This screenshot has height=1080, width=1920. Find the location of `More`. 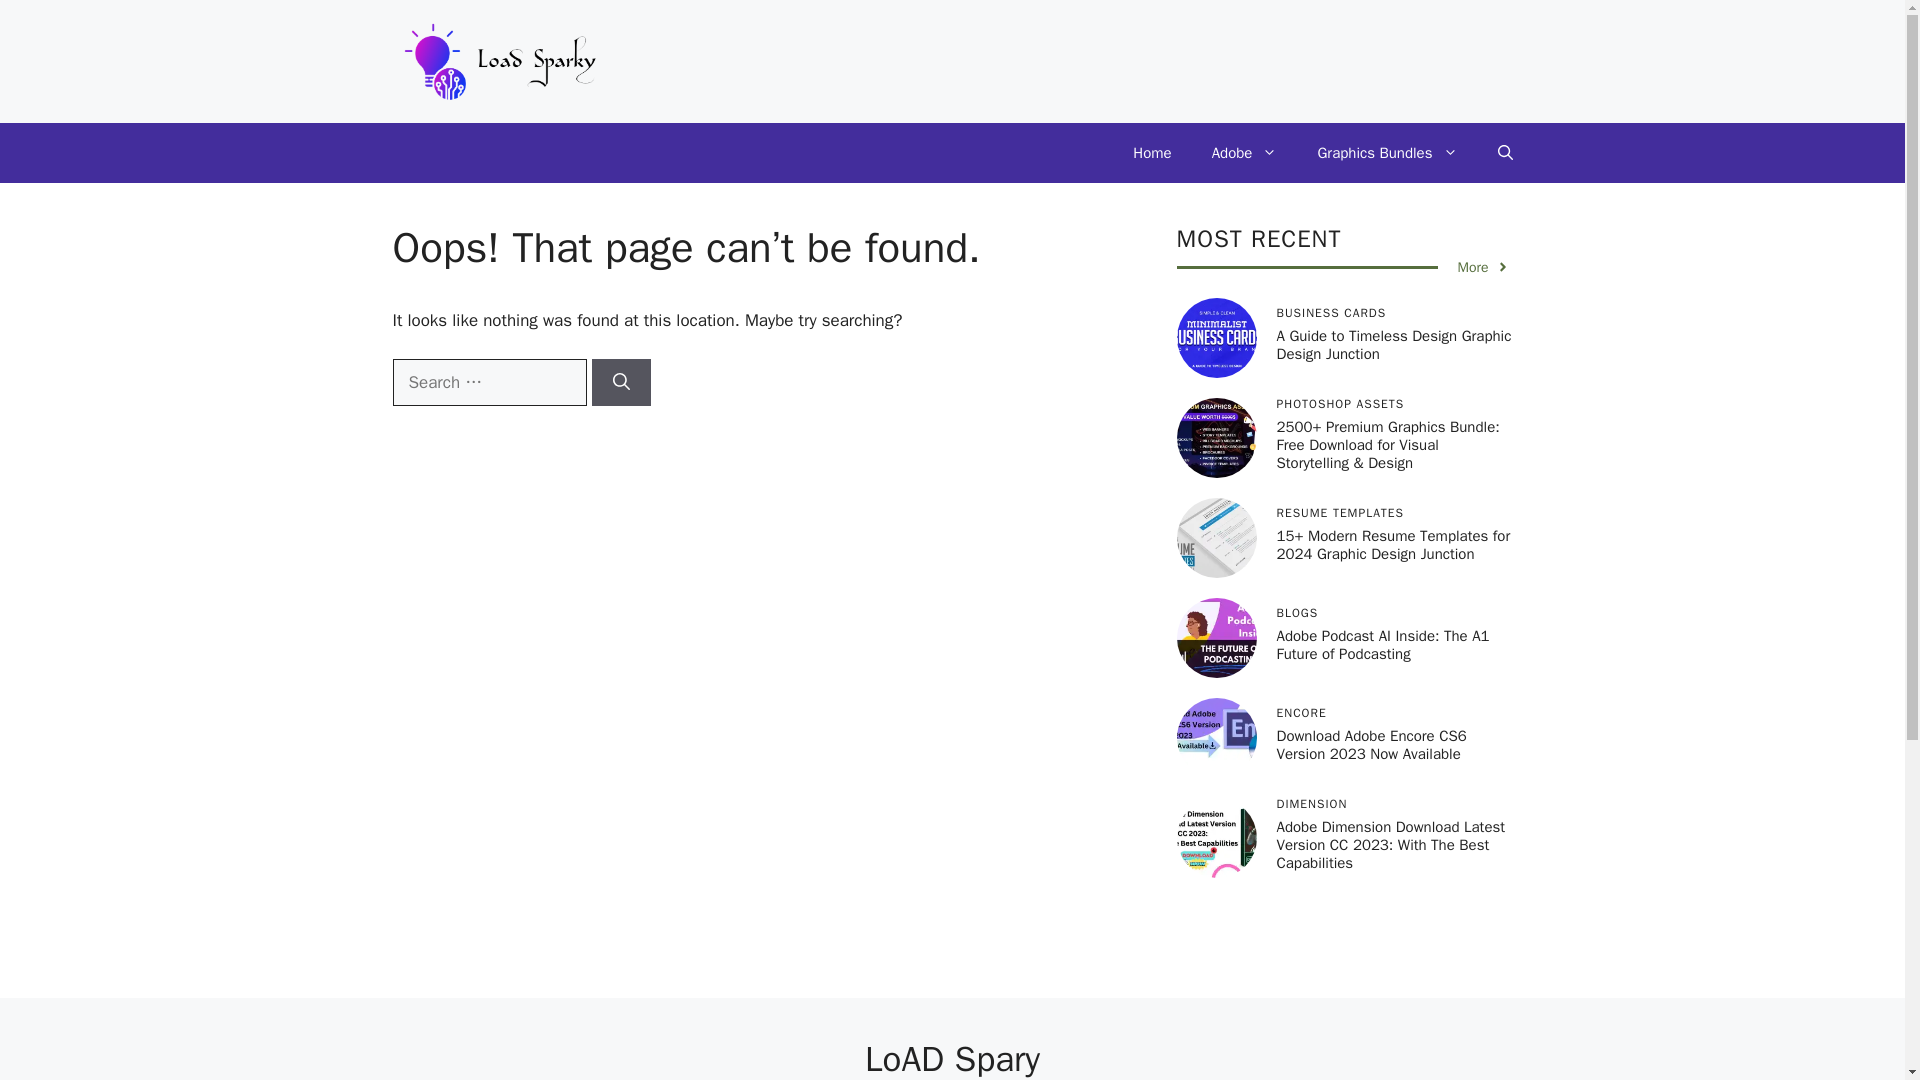

More is located at coordinates (1483, 267).